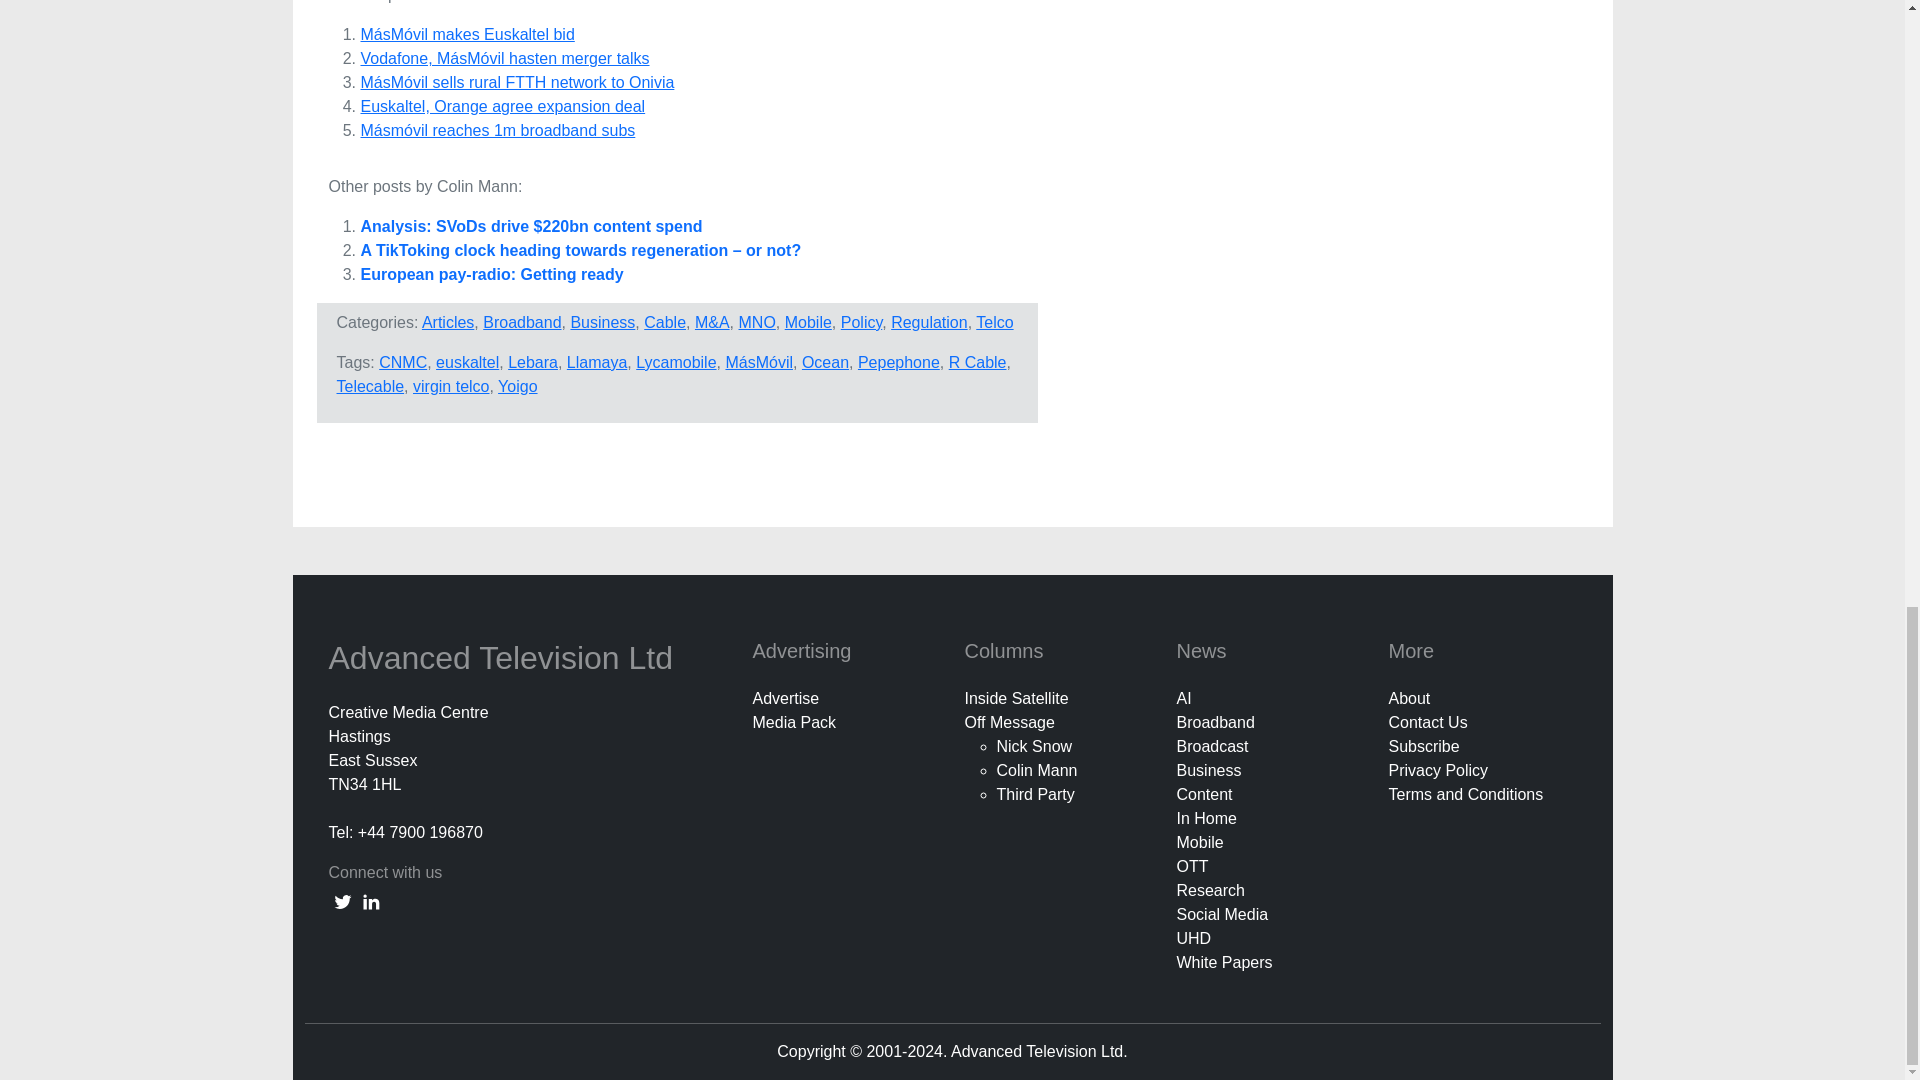 This screenshot has width=1920, height=1080. What do you see at coordinates (602, 322) in the screenshot?
I see `Business` at bounding box center [602, 322].